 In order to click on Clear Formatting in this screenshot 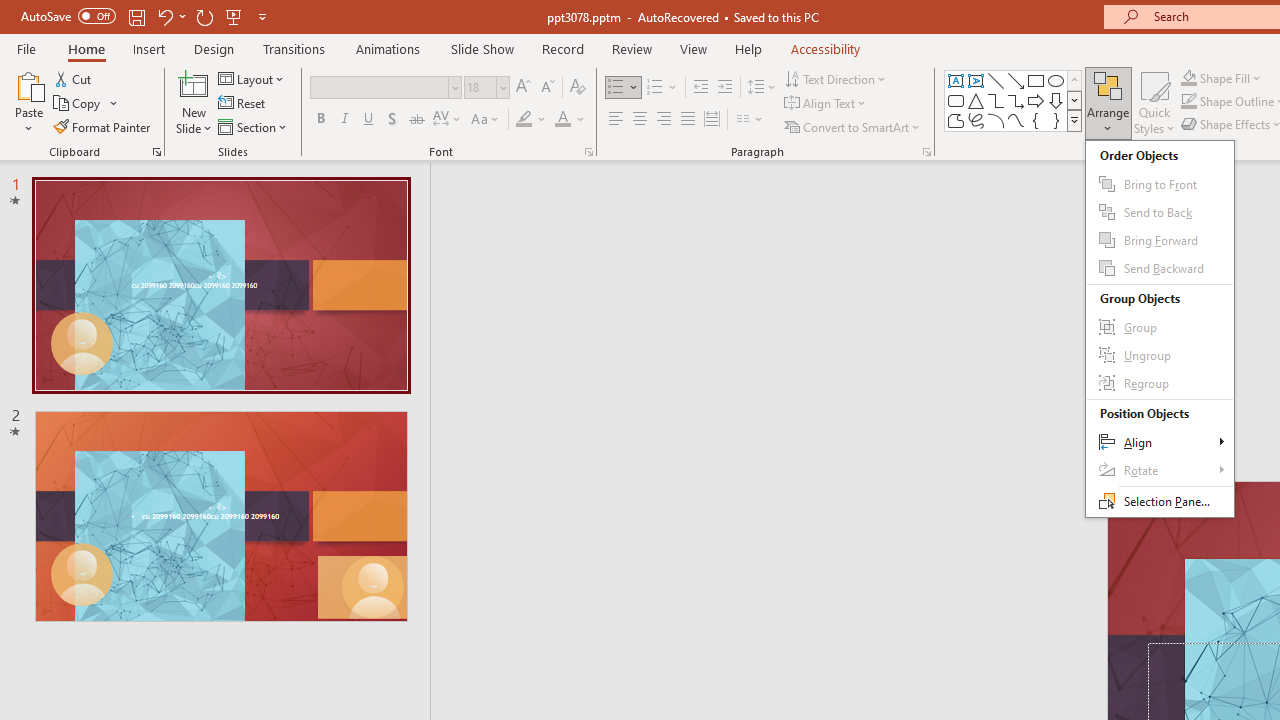, I will do `click(578, 88)`.